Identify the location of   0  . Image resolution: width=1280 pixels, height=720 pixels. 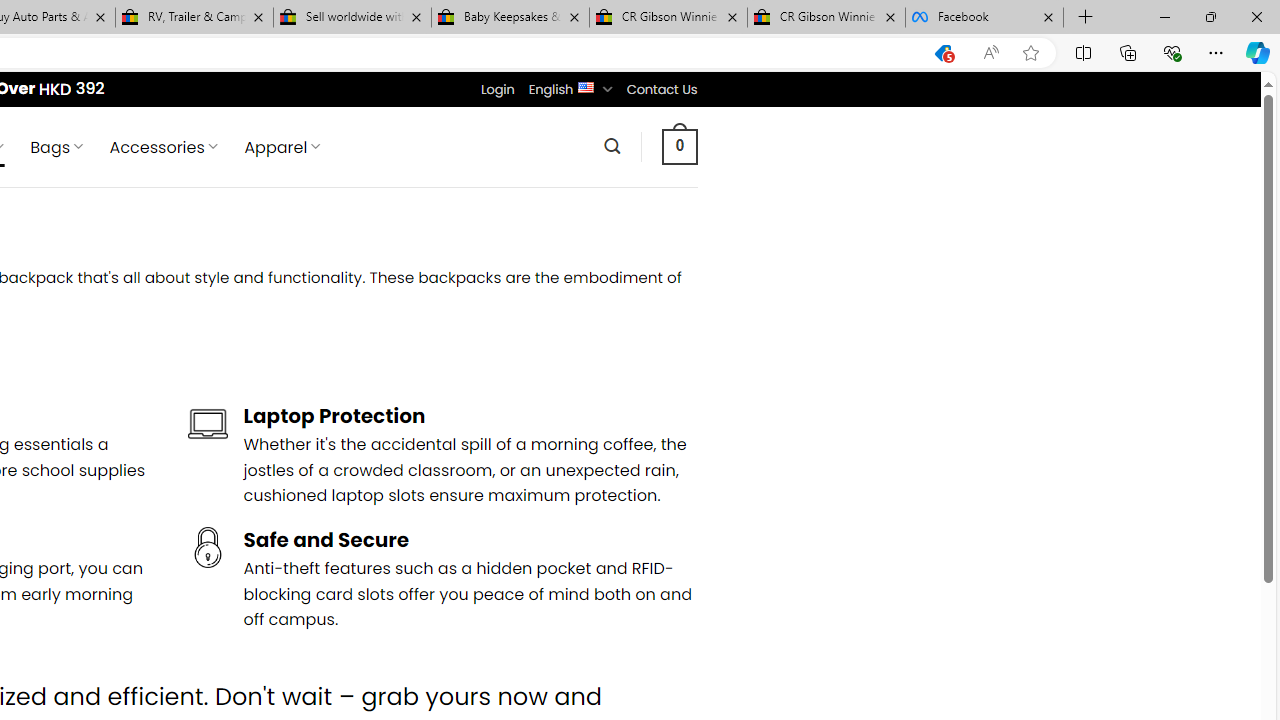
(679, 146).